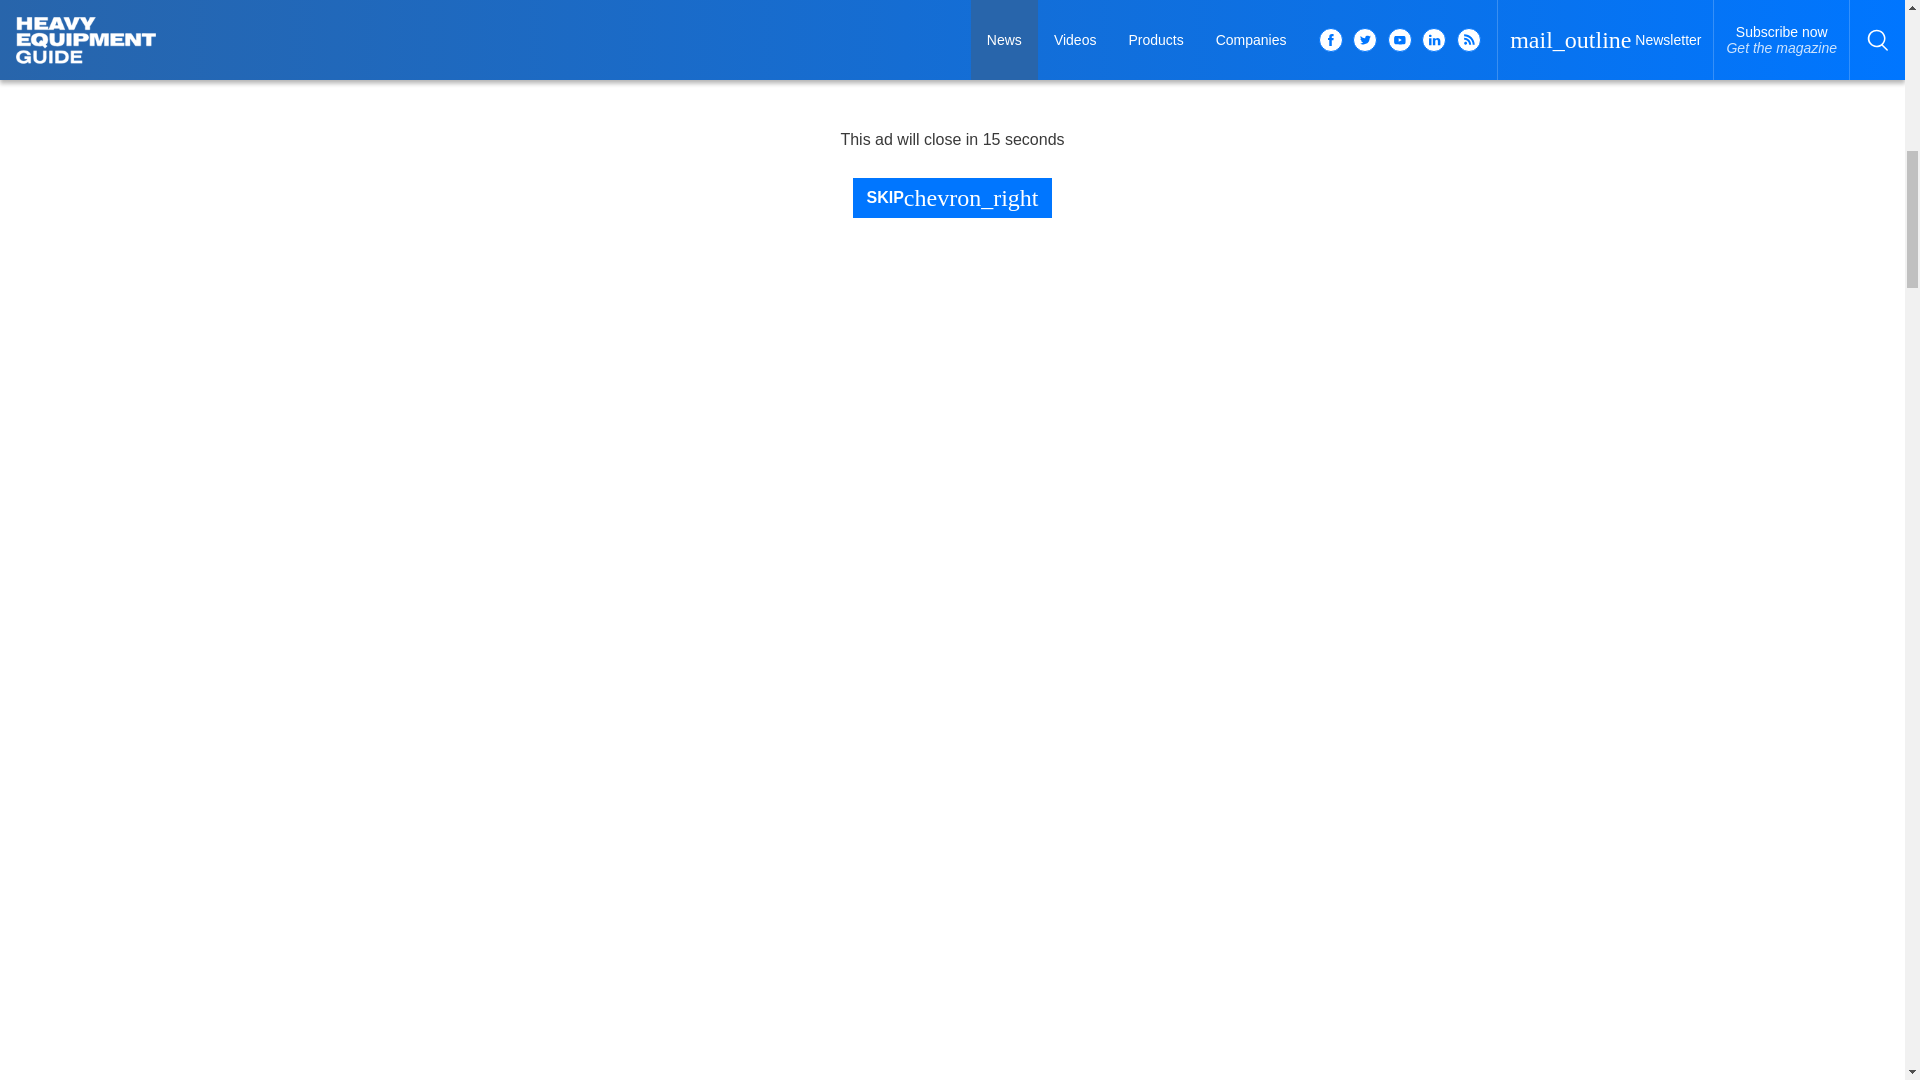  What do you see at coordinates (1414, 136) in the screenshot?
I see `CATERPILLAR INC.` at bounding box center [1414, 136].